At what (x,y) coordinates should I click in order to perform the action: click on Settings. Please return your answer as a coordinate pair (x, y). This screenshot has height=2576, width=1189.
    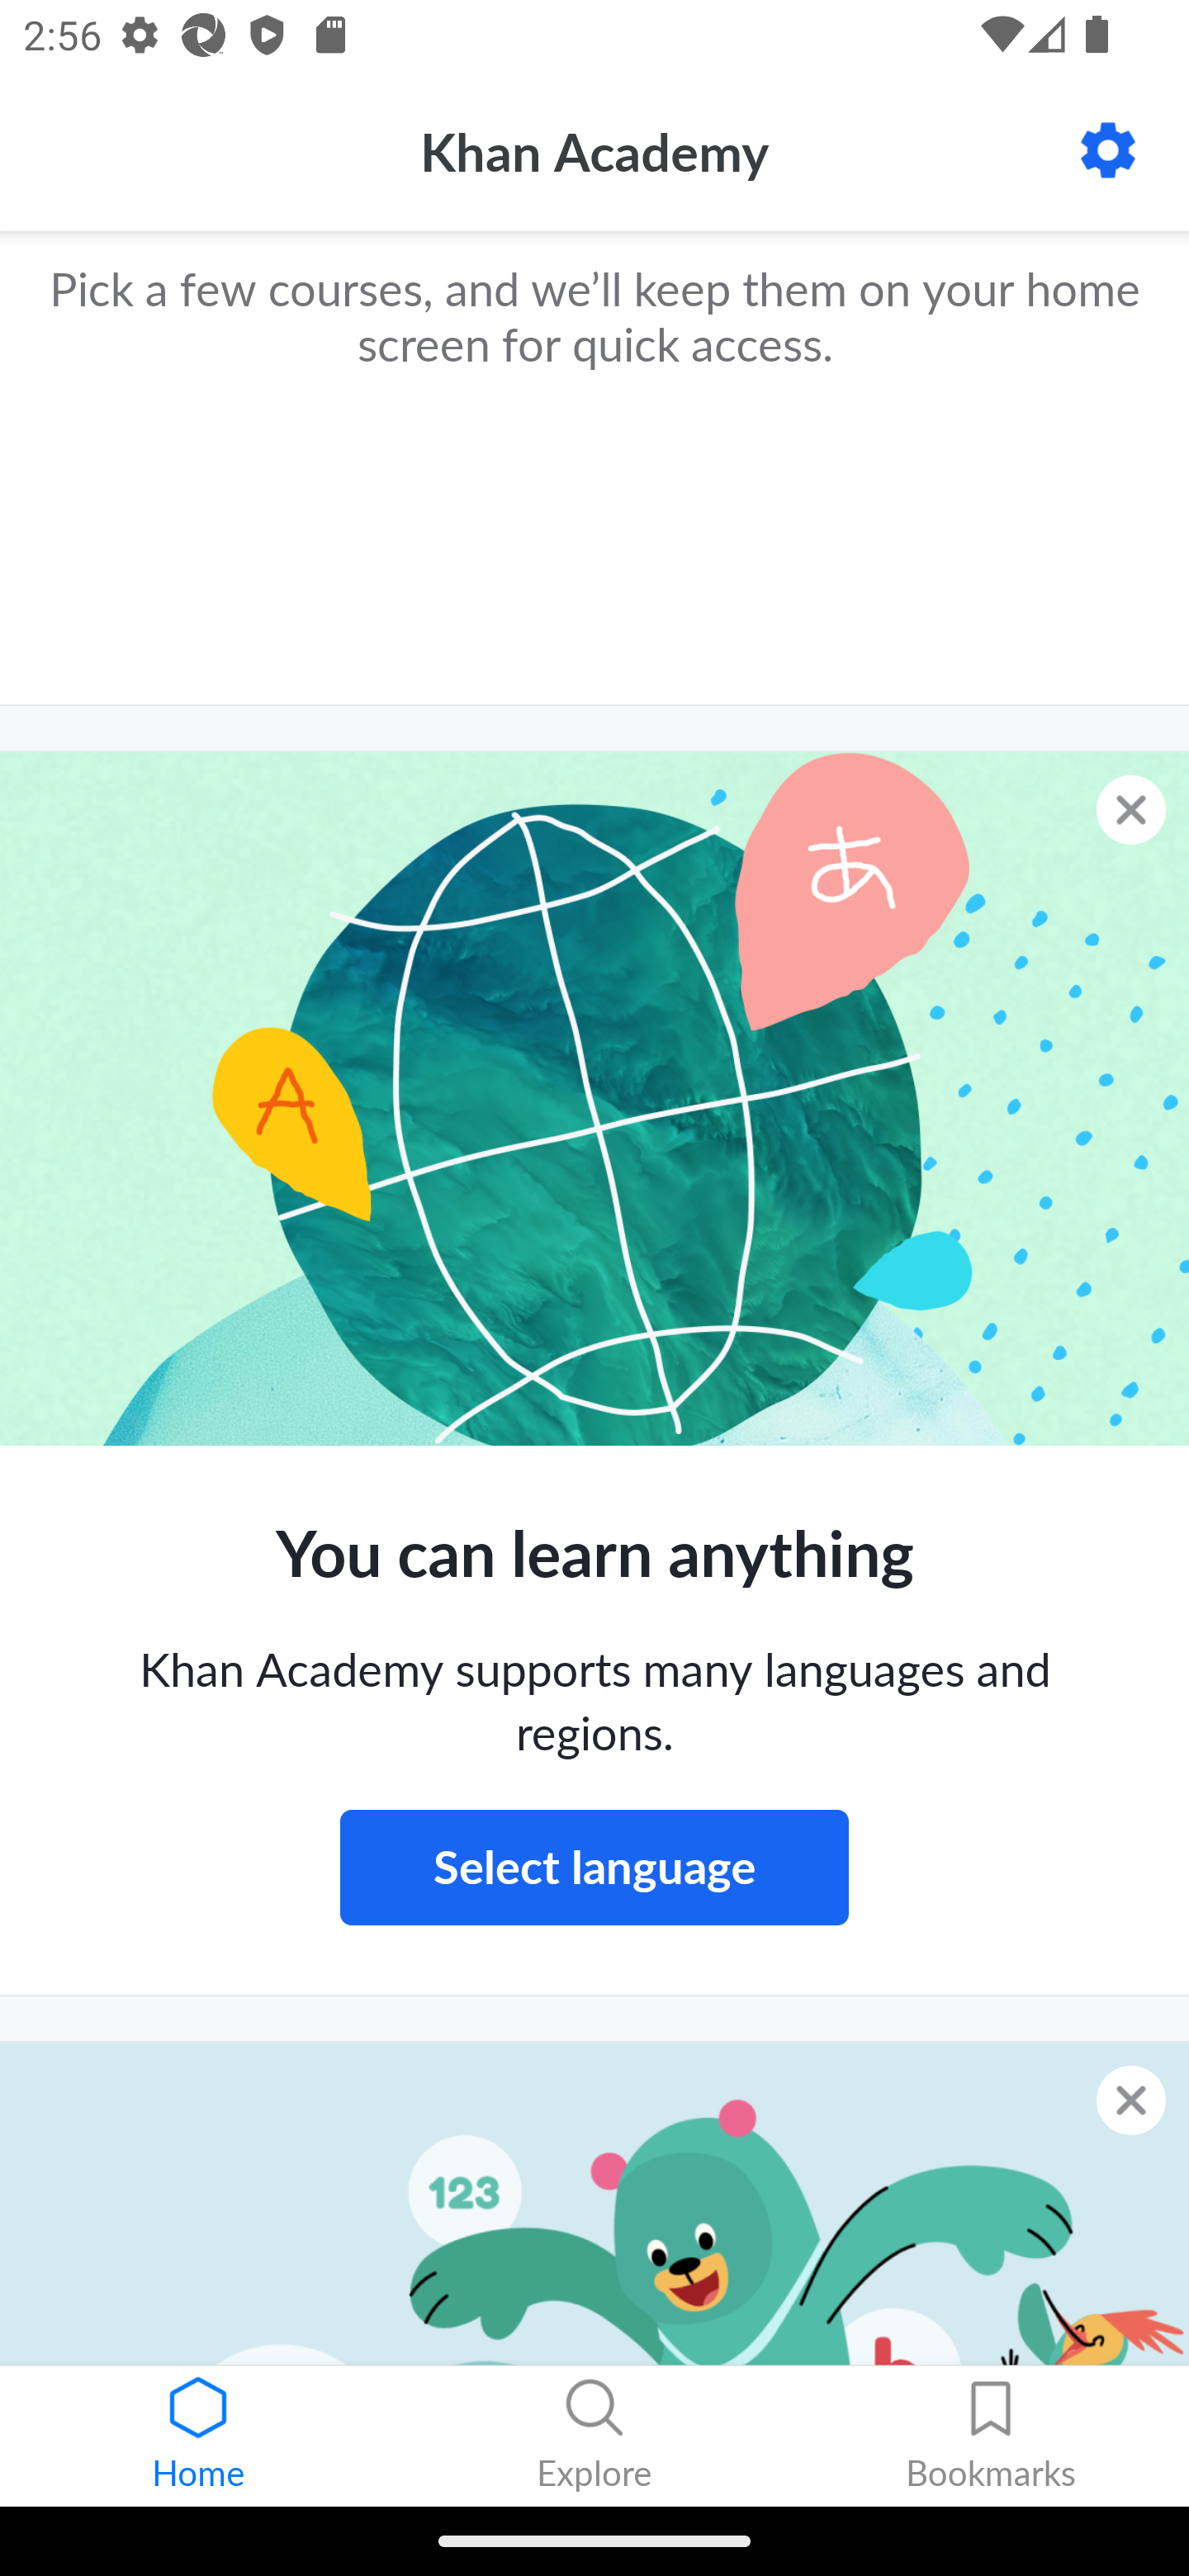
    Looking at the image, I should click on (1108, 150).